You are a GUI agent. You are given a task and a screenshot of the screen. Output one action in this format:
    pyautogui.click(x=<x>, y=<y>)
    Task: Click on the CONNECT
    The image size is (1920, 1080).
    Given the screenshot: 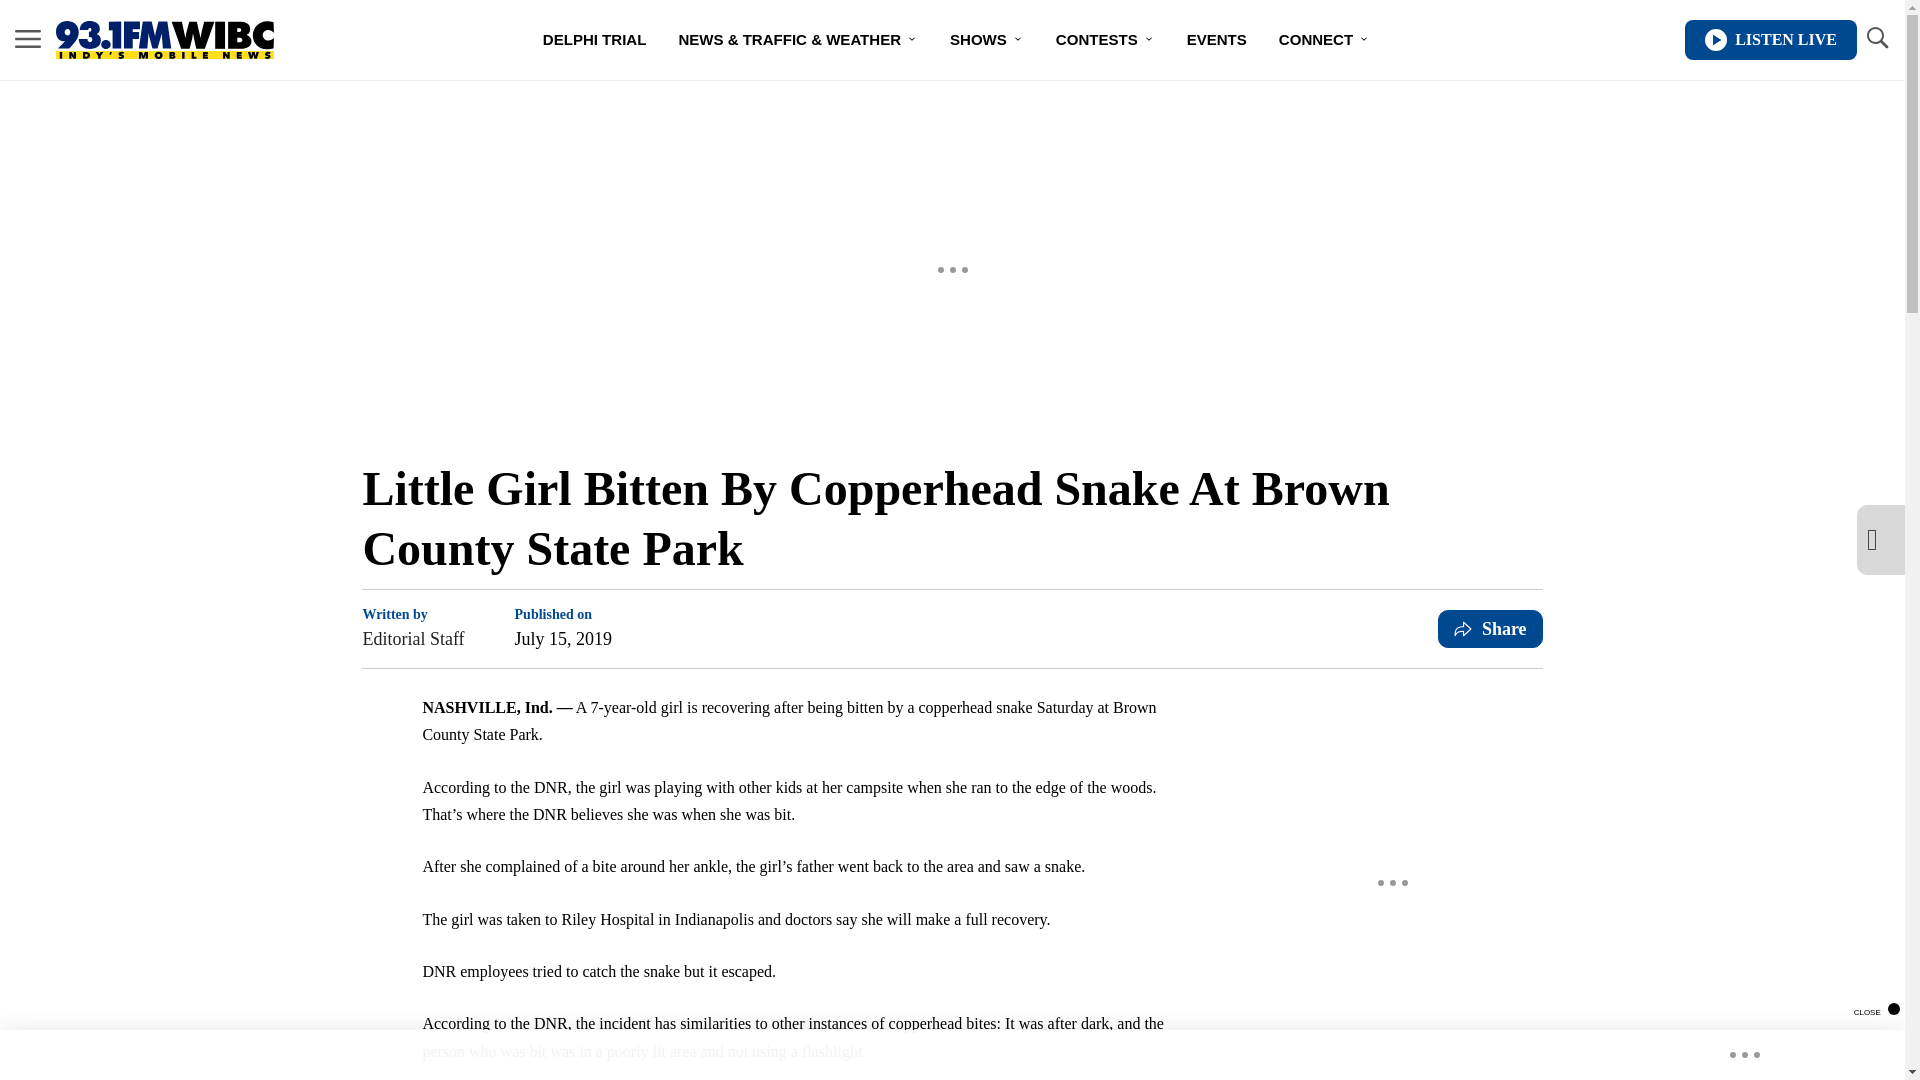 What is the action you would take?
    pyautogui.click(x=1324, y=40)
    